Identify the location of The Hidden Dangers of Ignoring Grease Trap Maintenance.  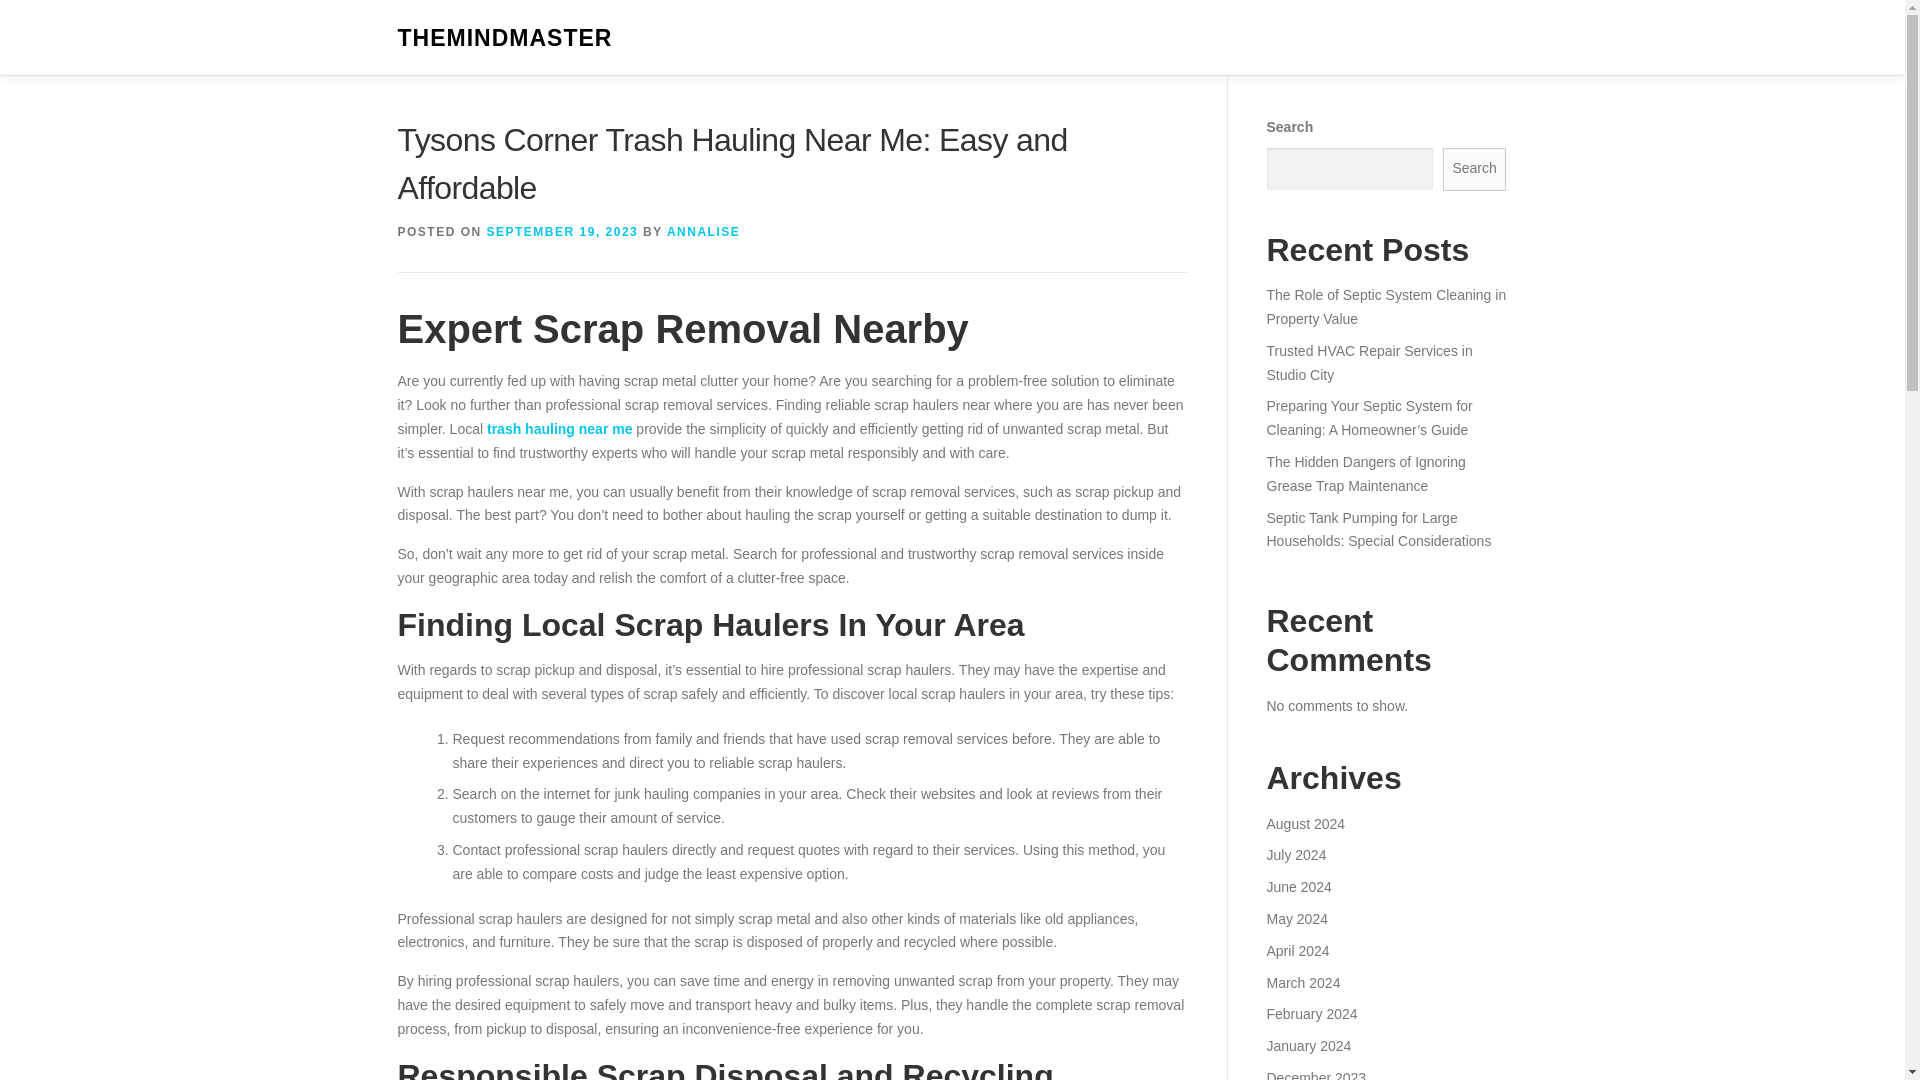
(1364, 473).